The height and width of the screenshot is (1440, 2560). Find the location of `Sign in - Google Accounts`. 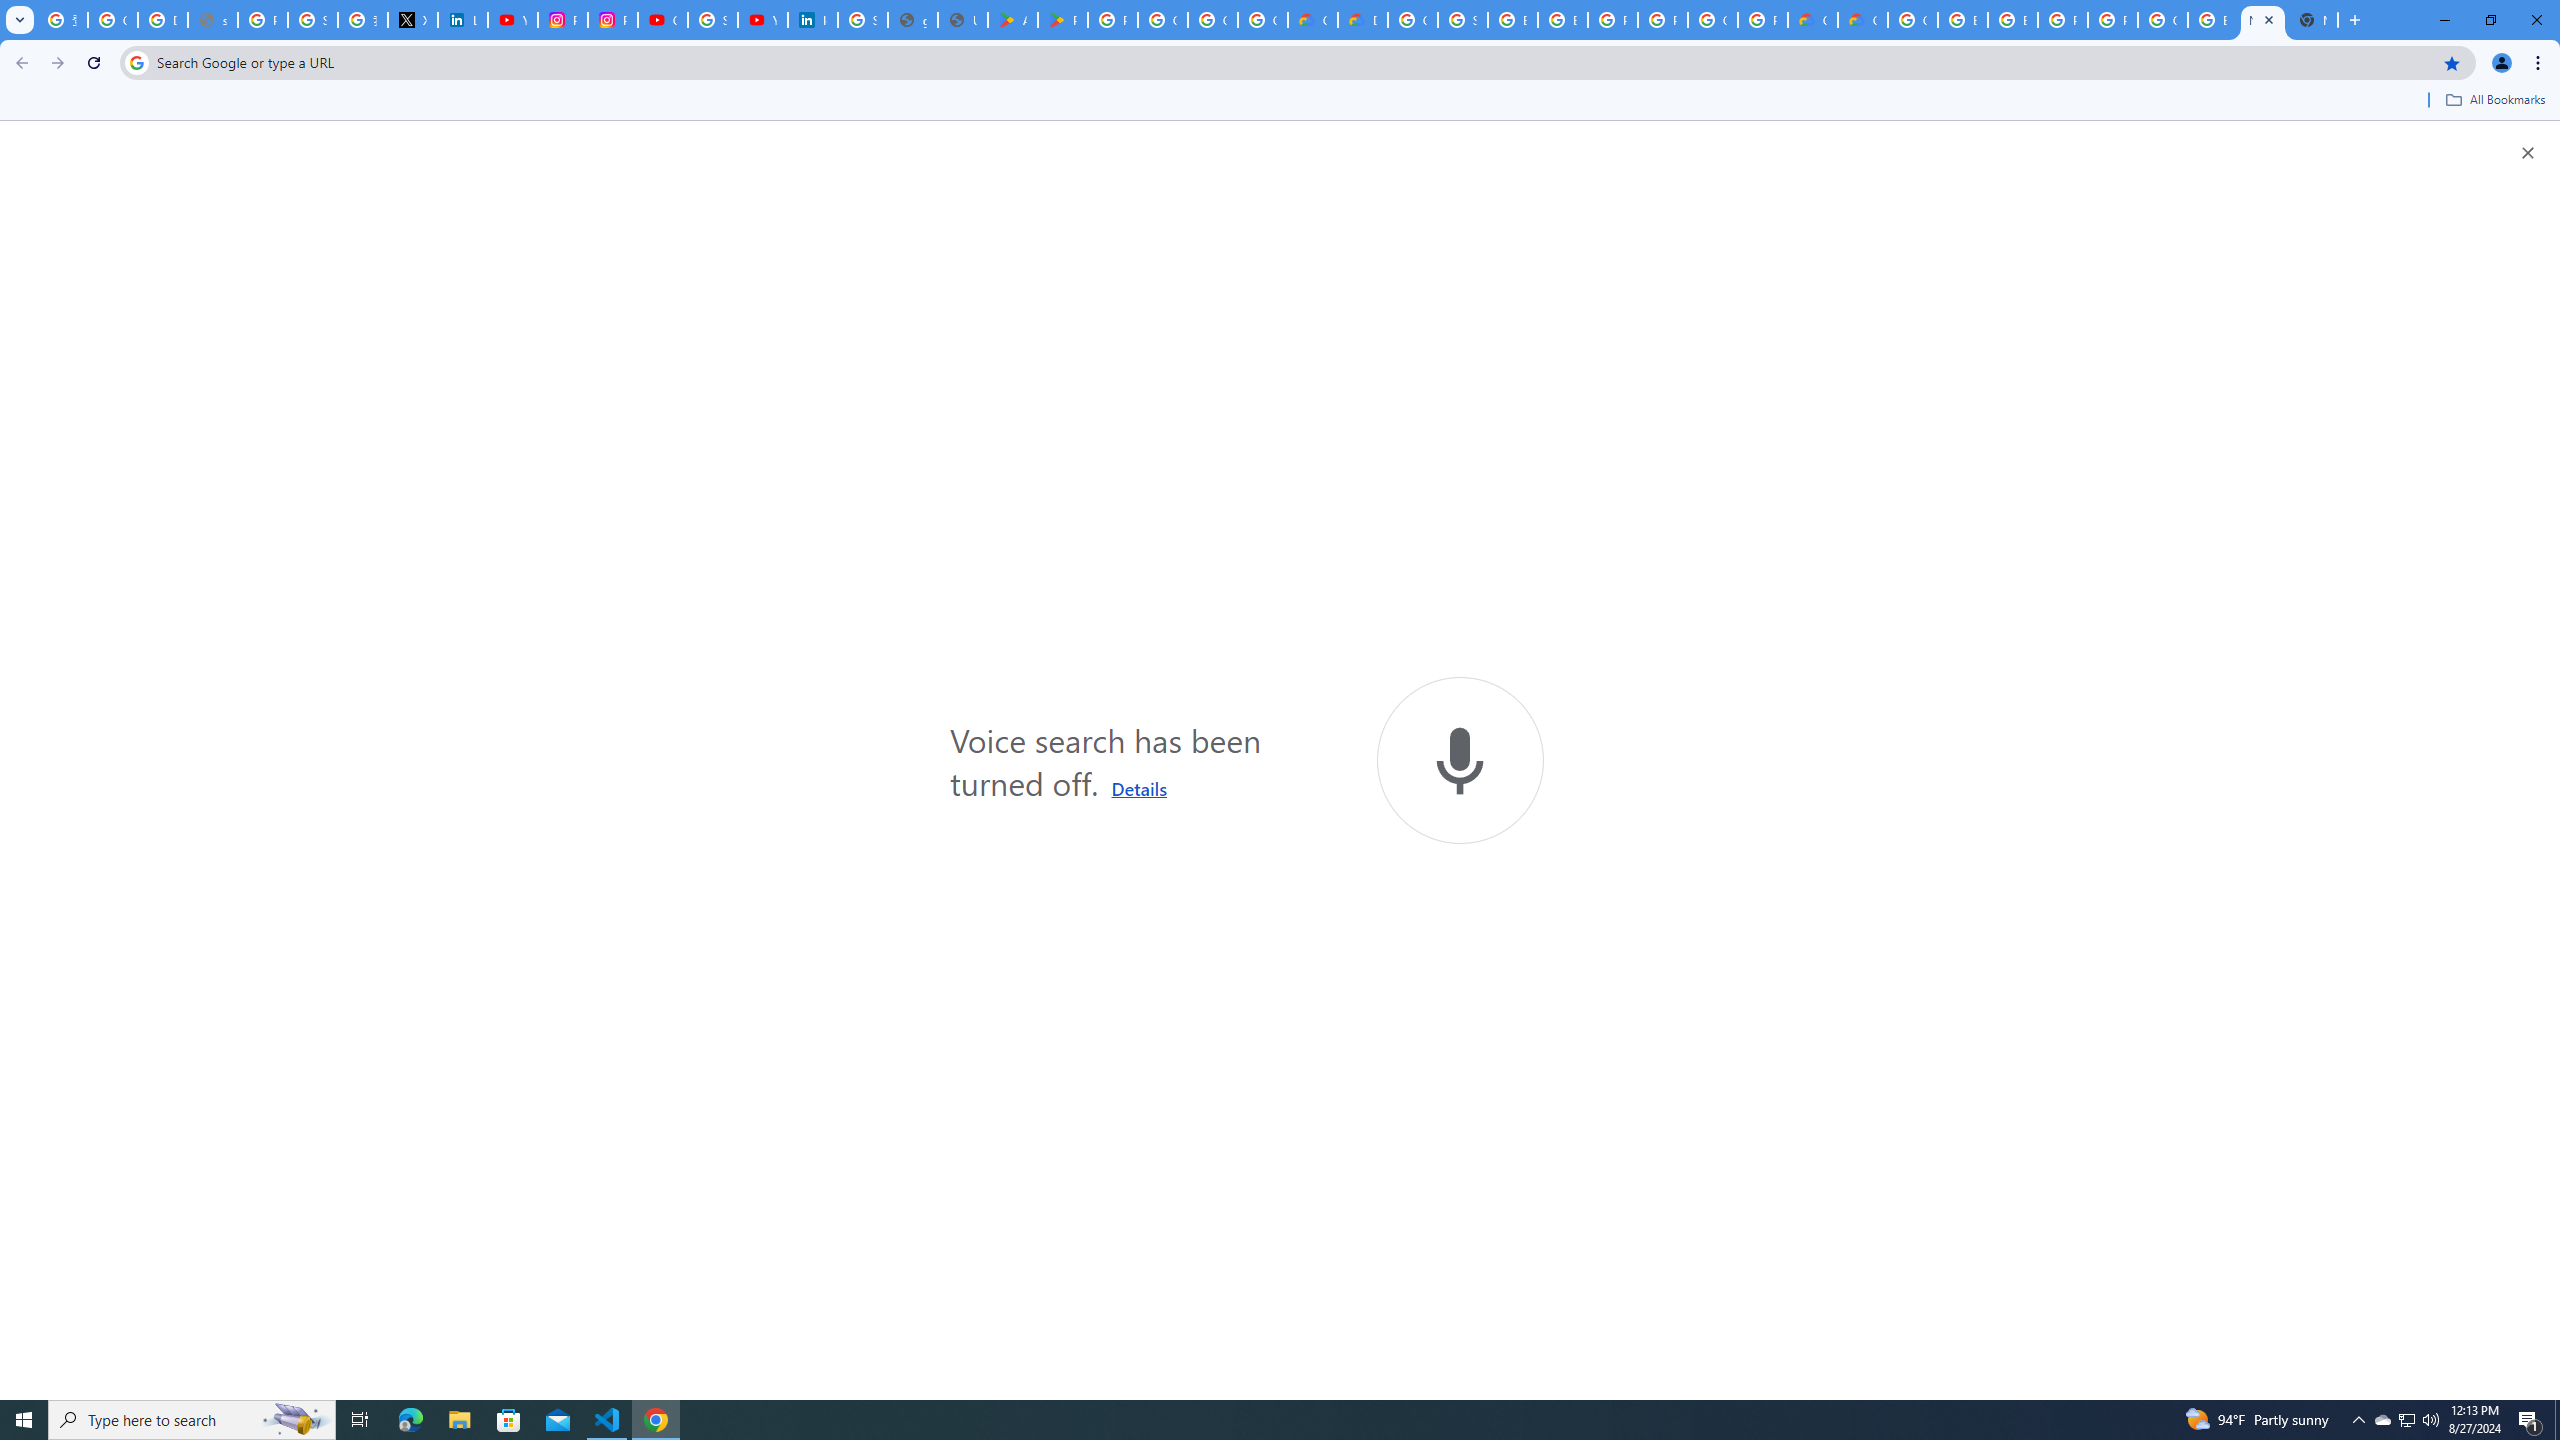

Sign in - Google Accounts is located at coordinates (1462, 20).